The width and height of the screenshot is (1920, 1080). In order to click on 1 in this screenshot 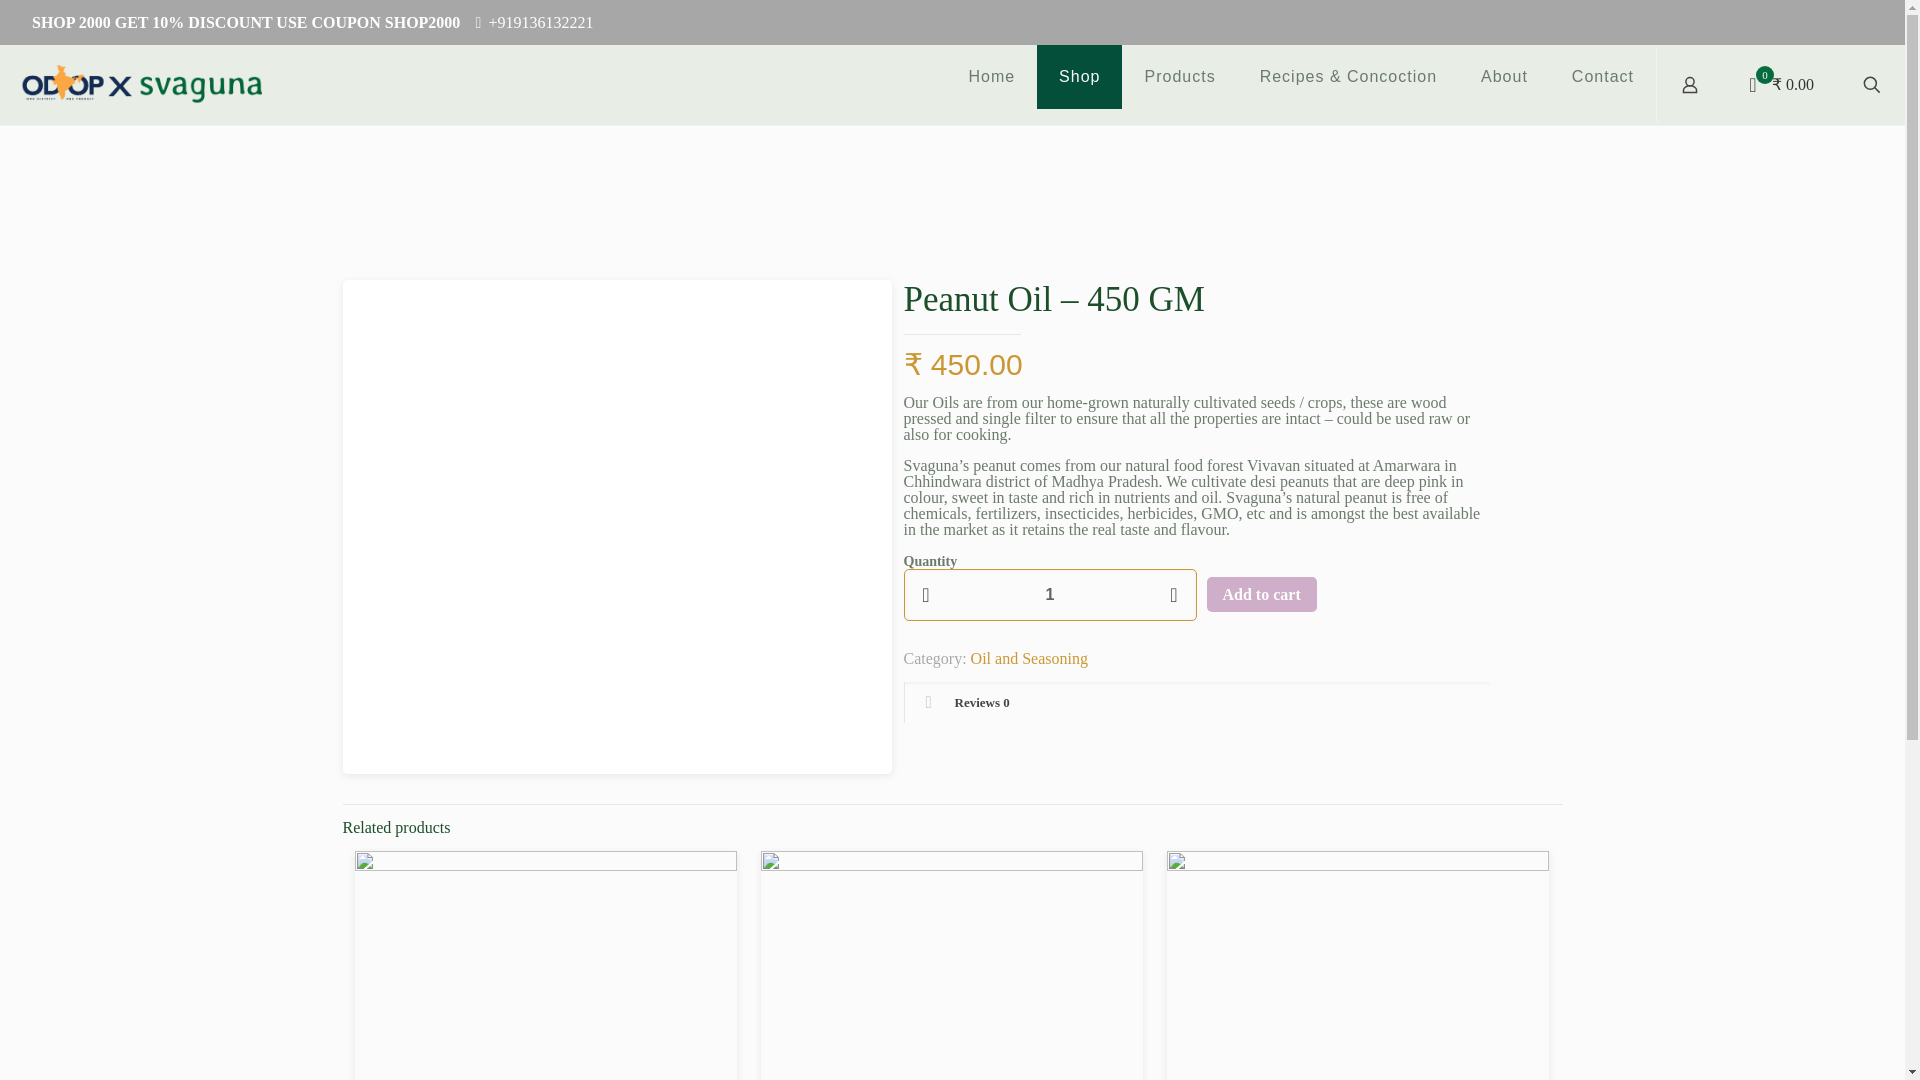, I will do `click(1050, 595)`.